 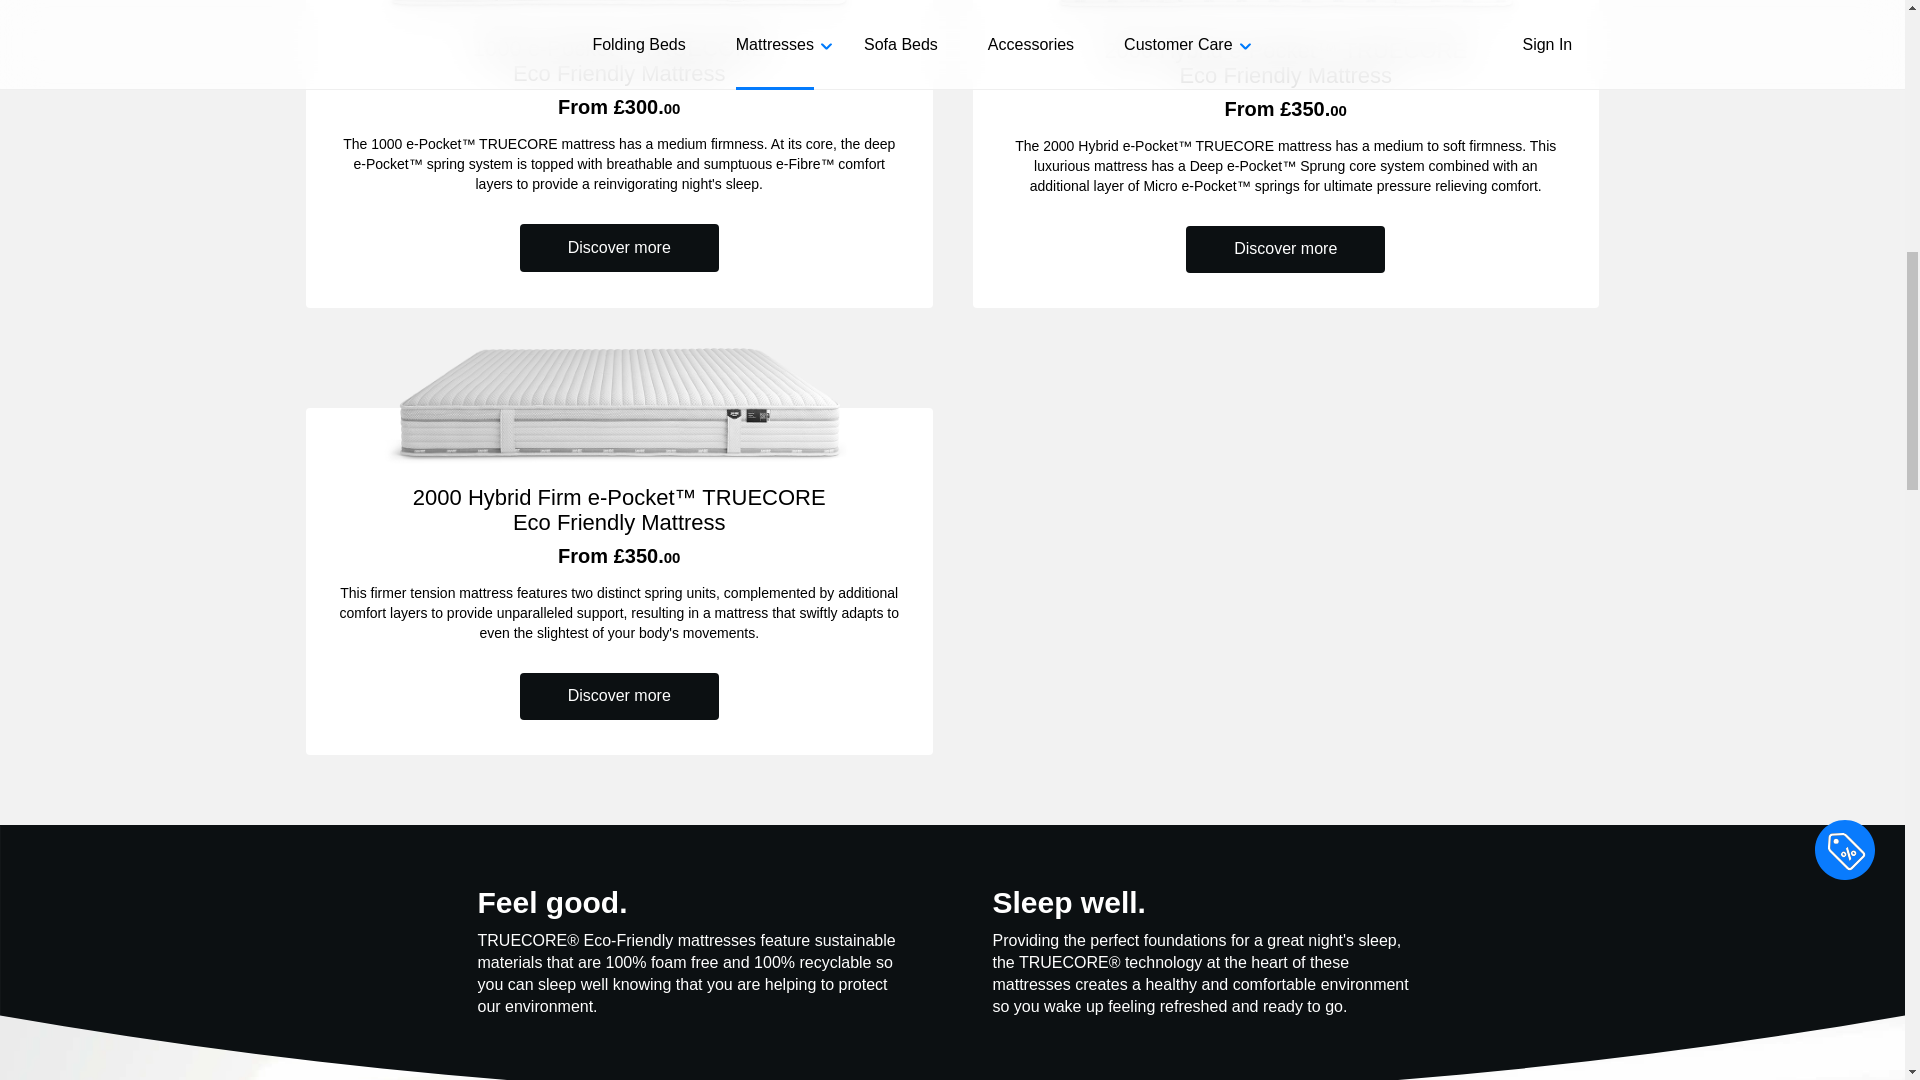 What do you see at coordinates (619, 247) in the screenshot?
I see `Discover more` at bounding box center [619, 247].